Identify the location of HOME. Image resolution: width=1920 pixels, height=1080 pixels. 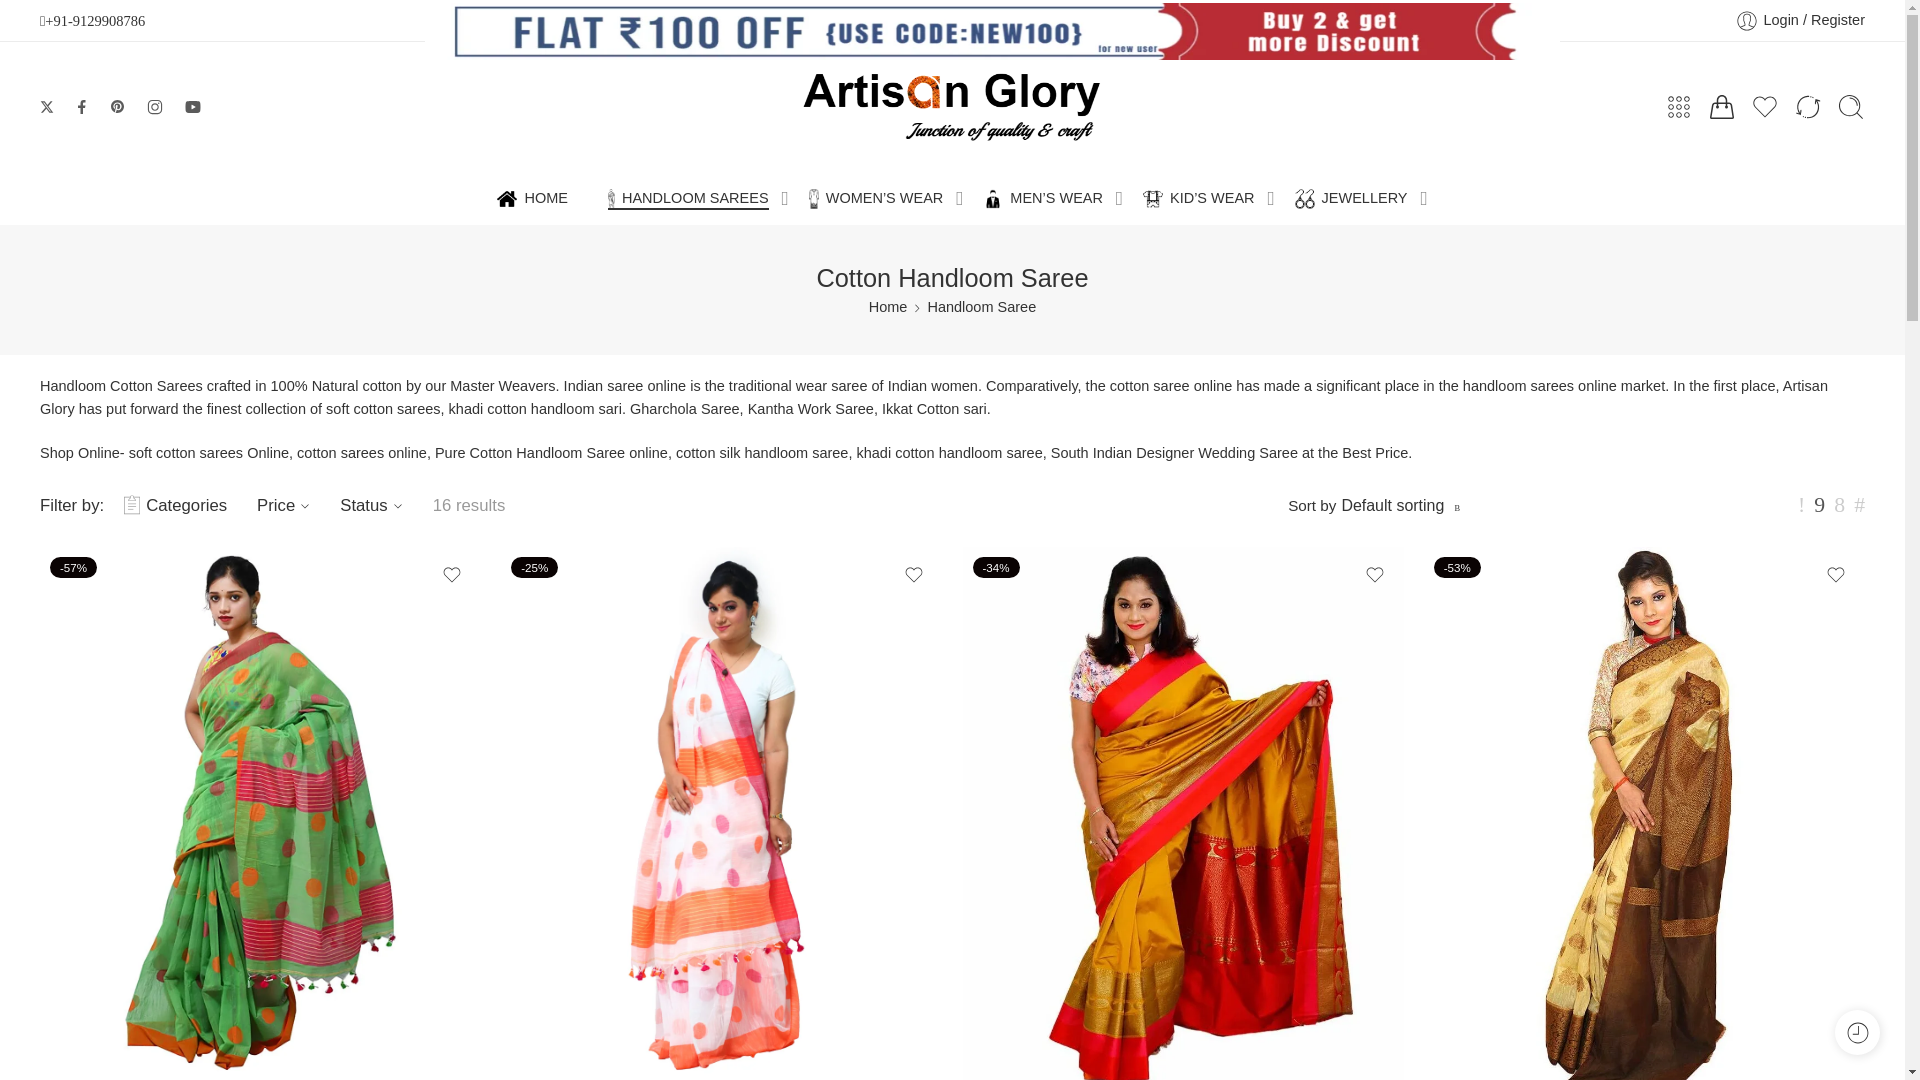
(532, 198).